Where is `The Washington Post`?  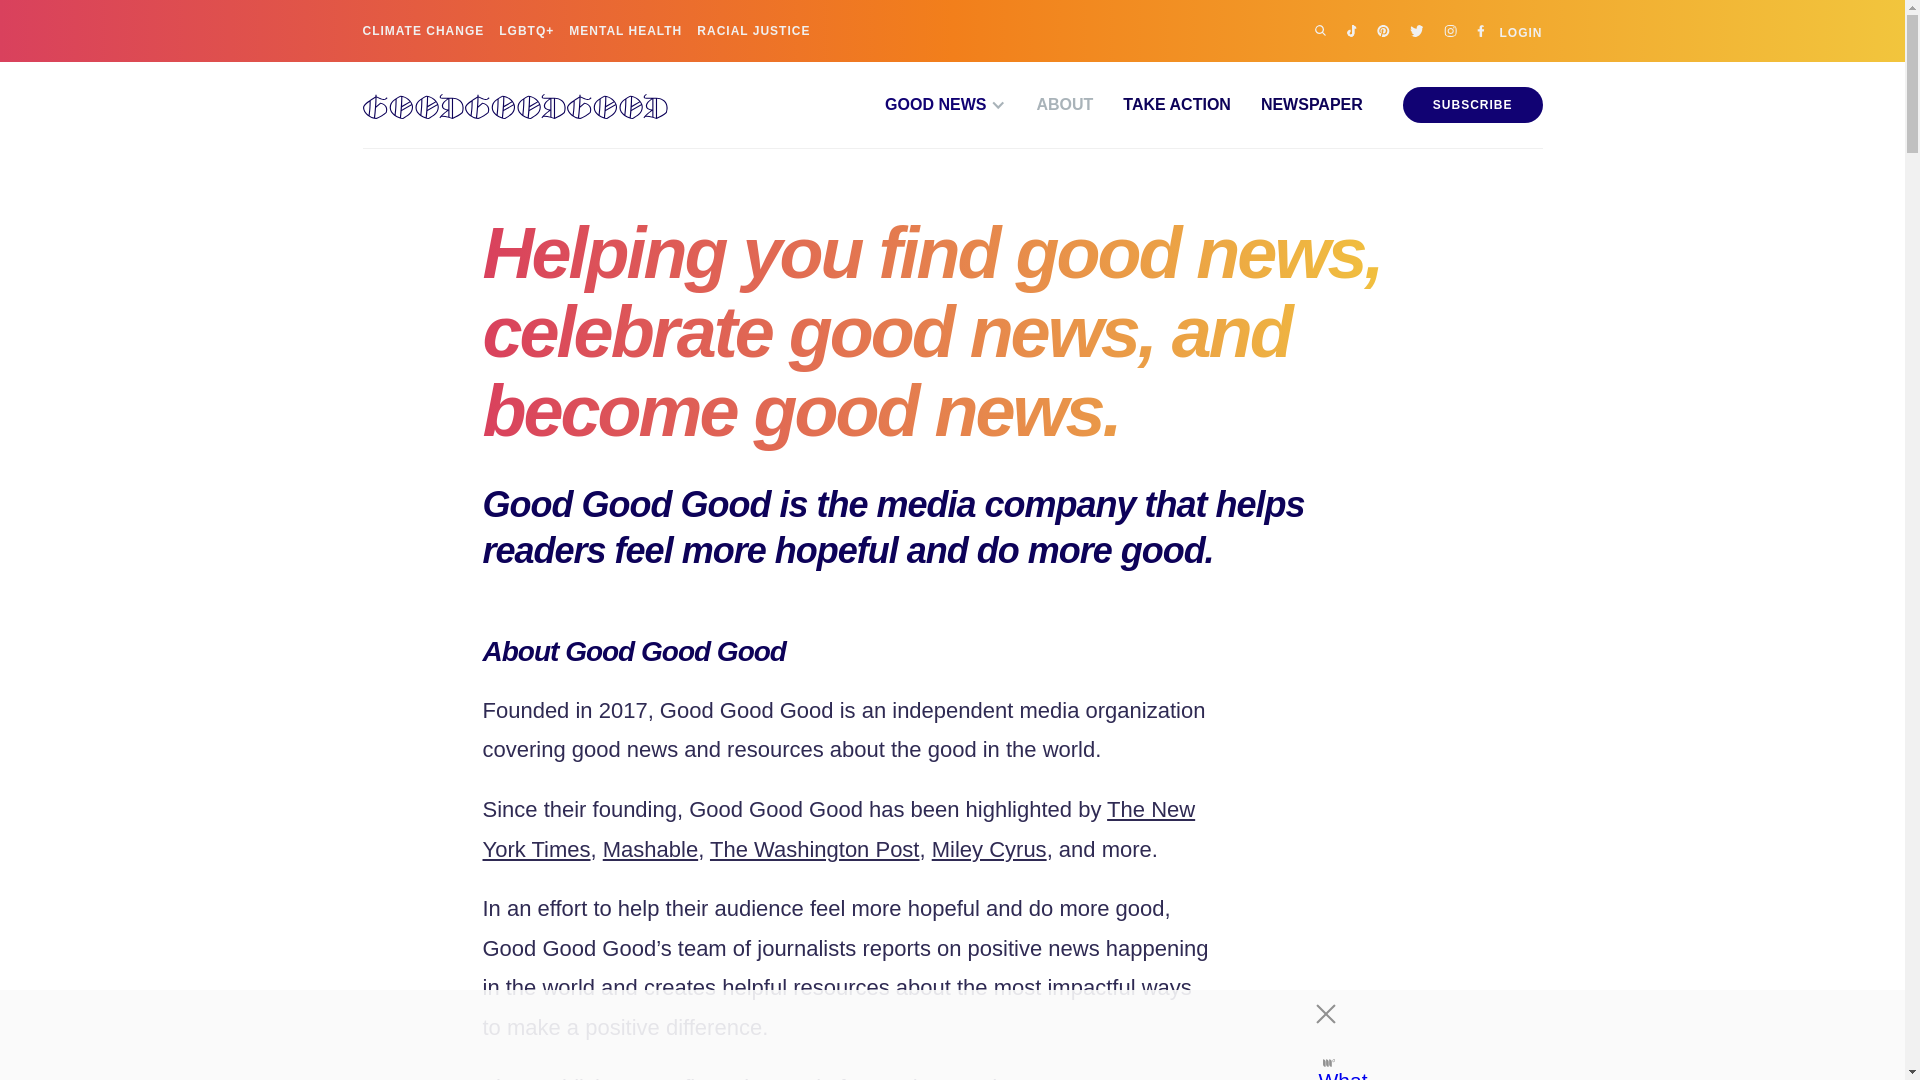 The Washington Post is located at coordinates (814, 849).